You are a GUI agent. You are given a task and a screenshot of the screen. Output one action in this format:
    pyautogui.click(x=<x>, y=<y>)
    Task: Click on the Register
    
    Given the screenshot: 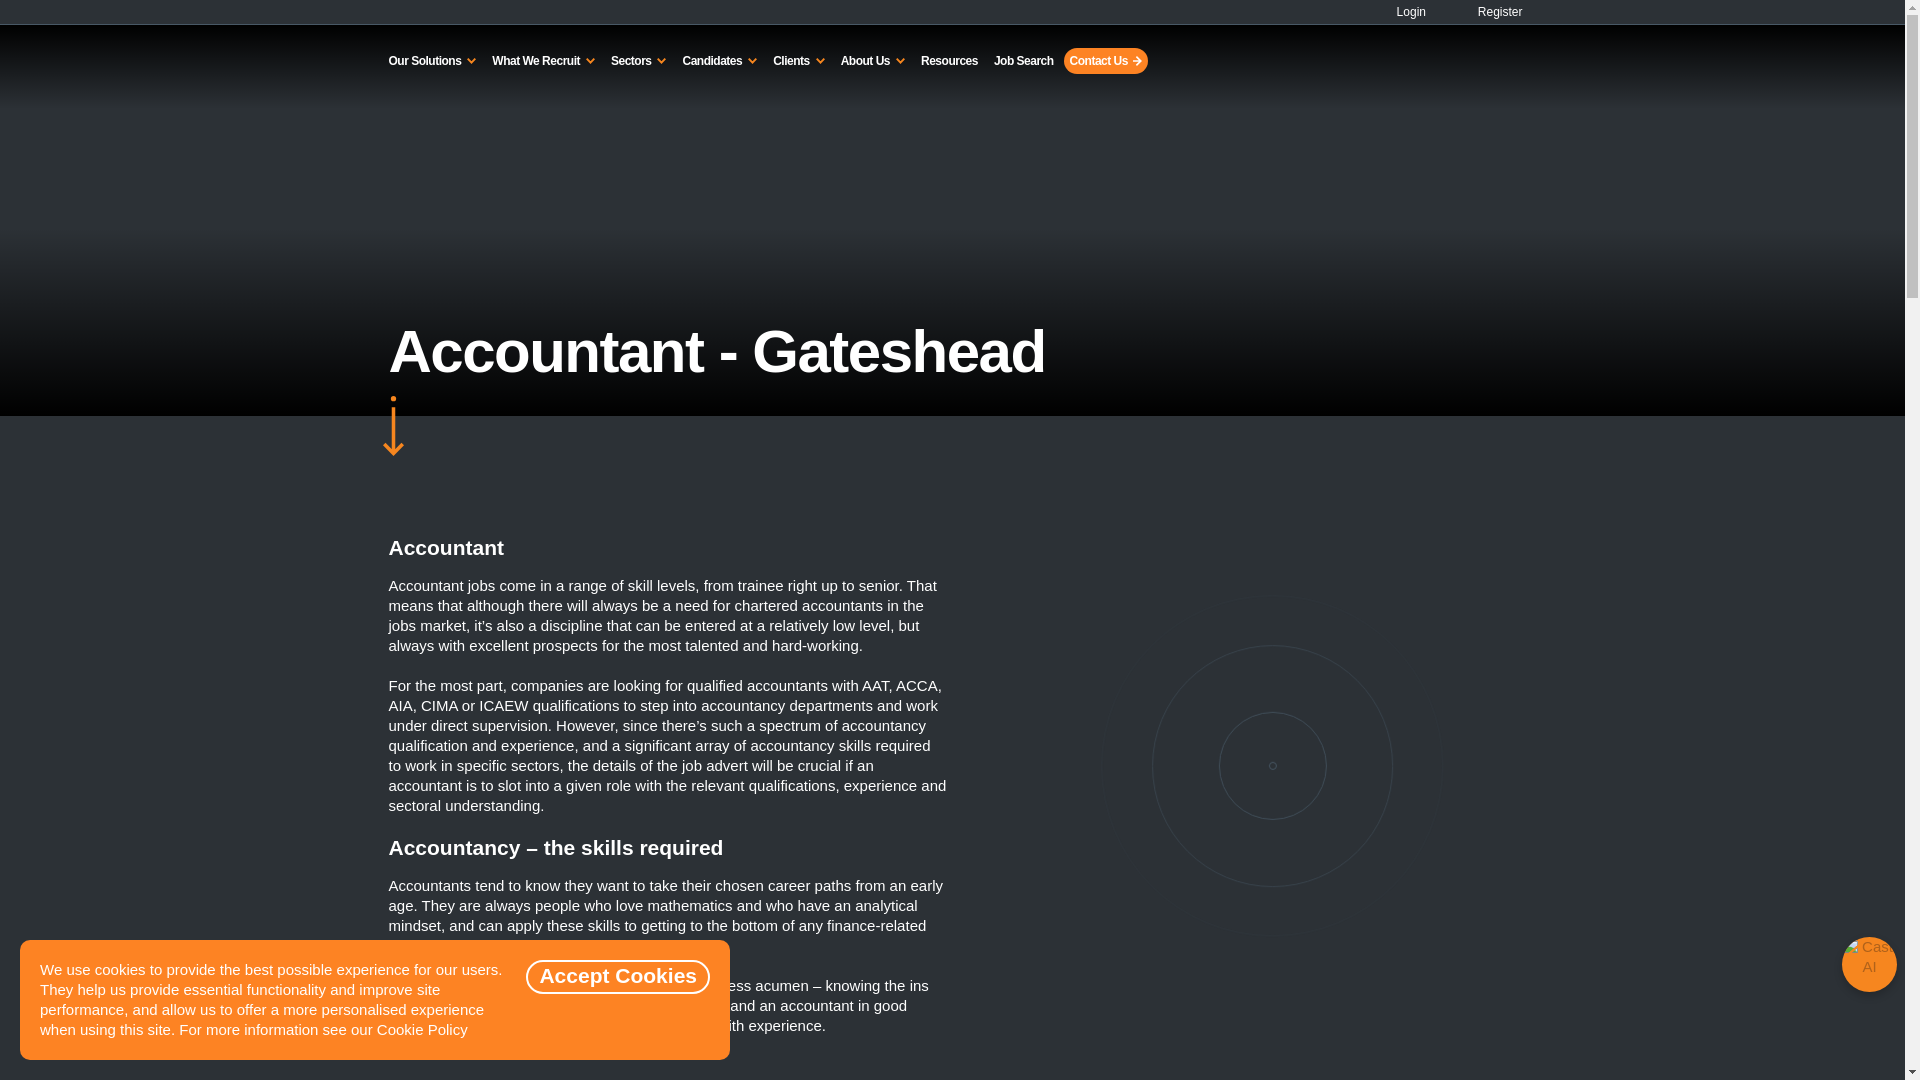 What is the action you would take?
    pyautogui.click(x=1488, y=12)
    